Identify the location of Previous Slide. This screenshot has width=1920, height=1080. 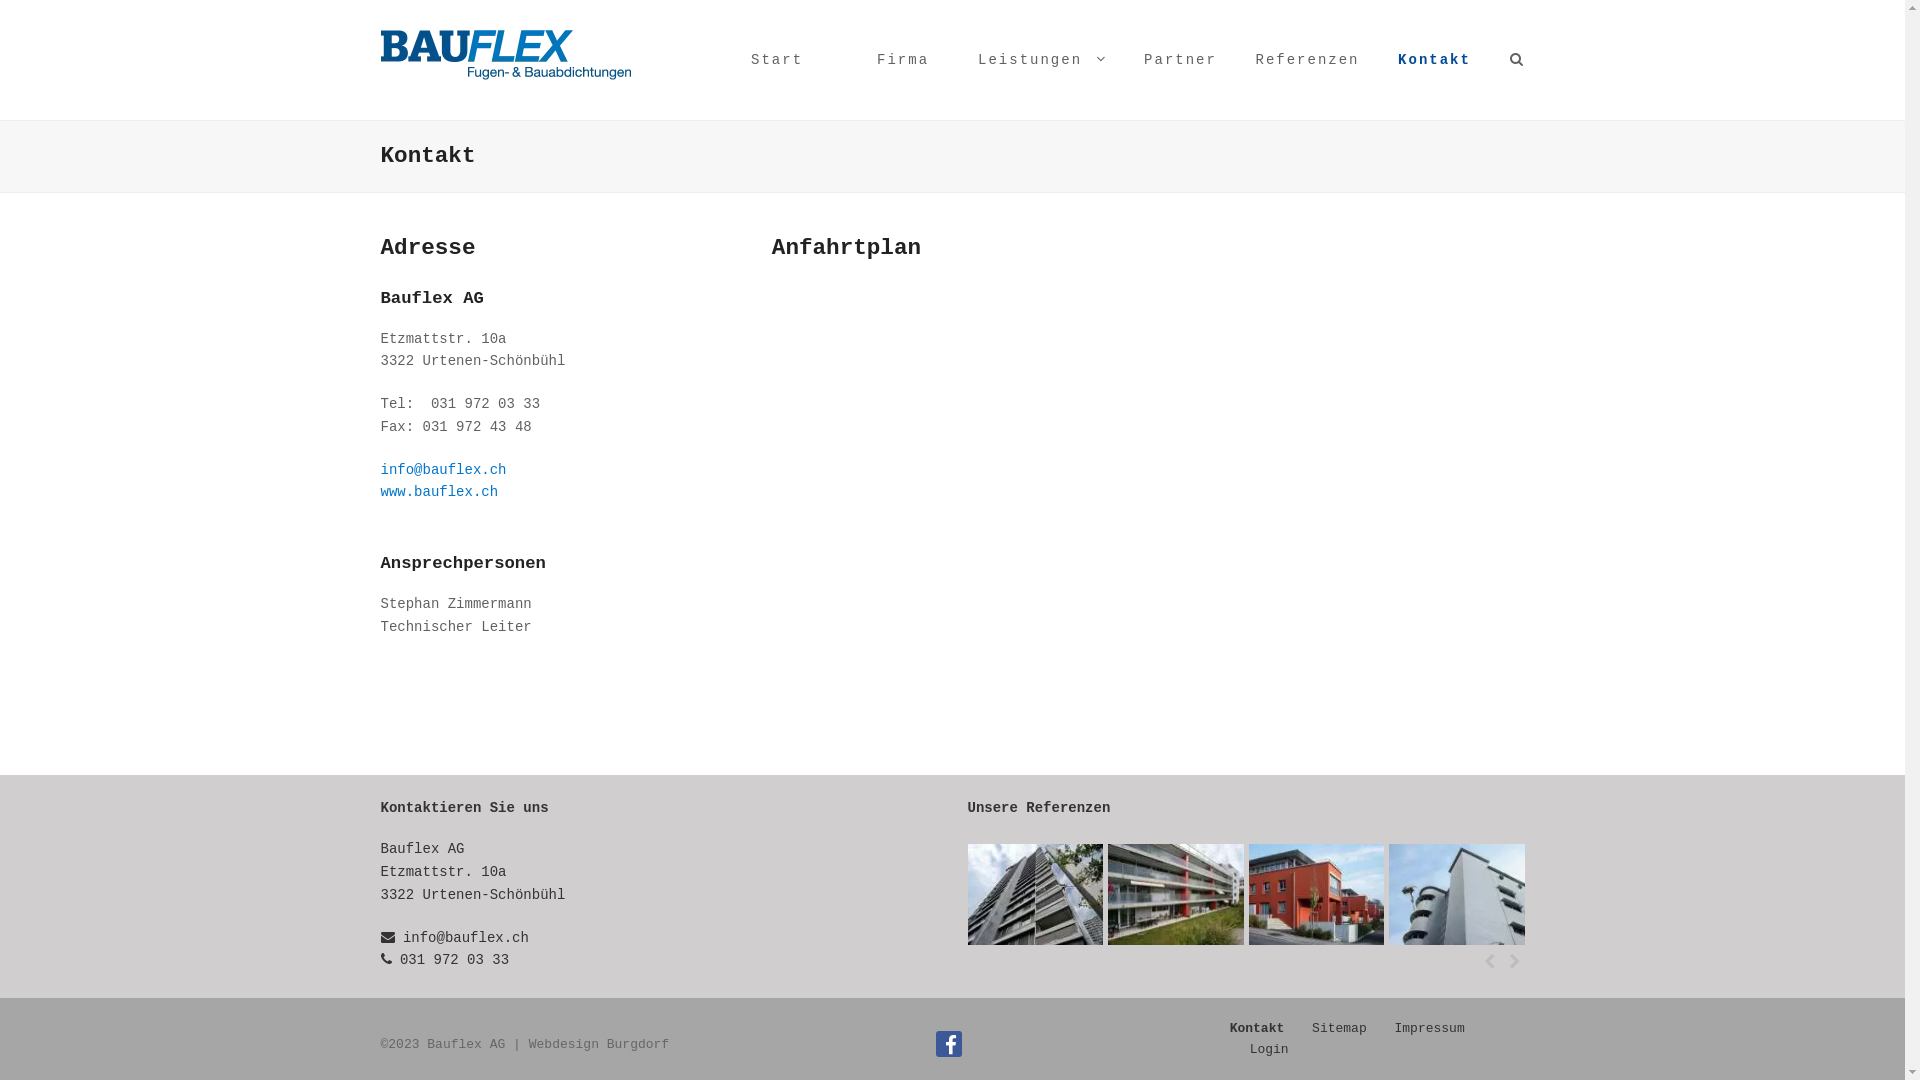
(1490, 963).